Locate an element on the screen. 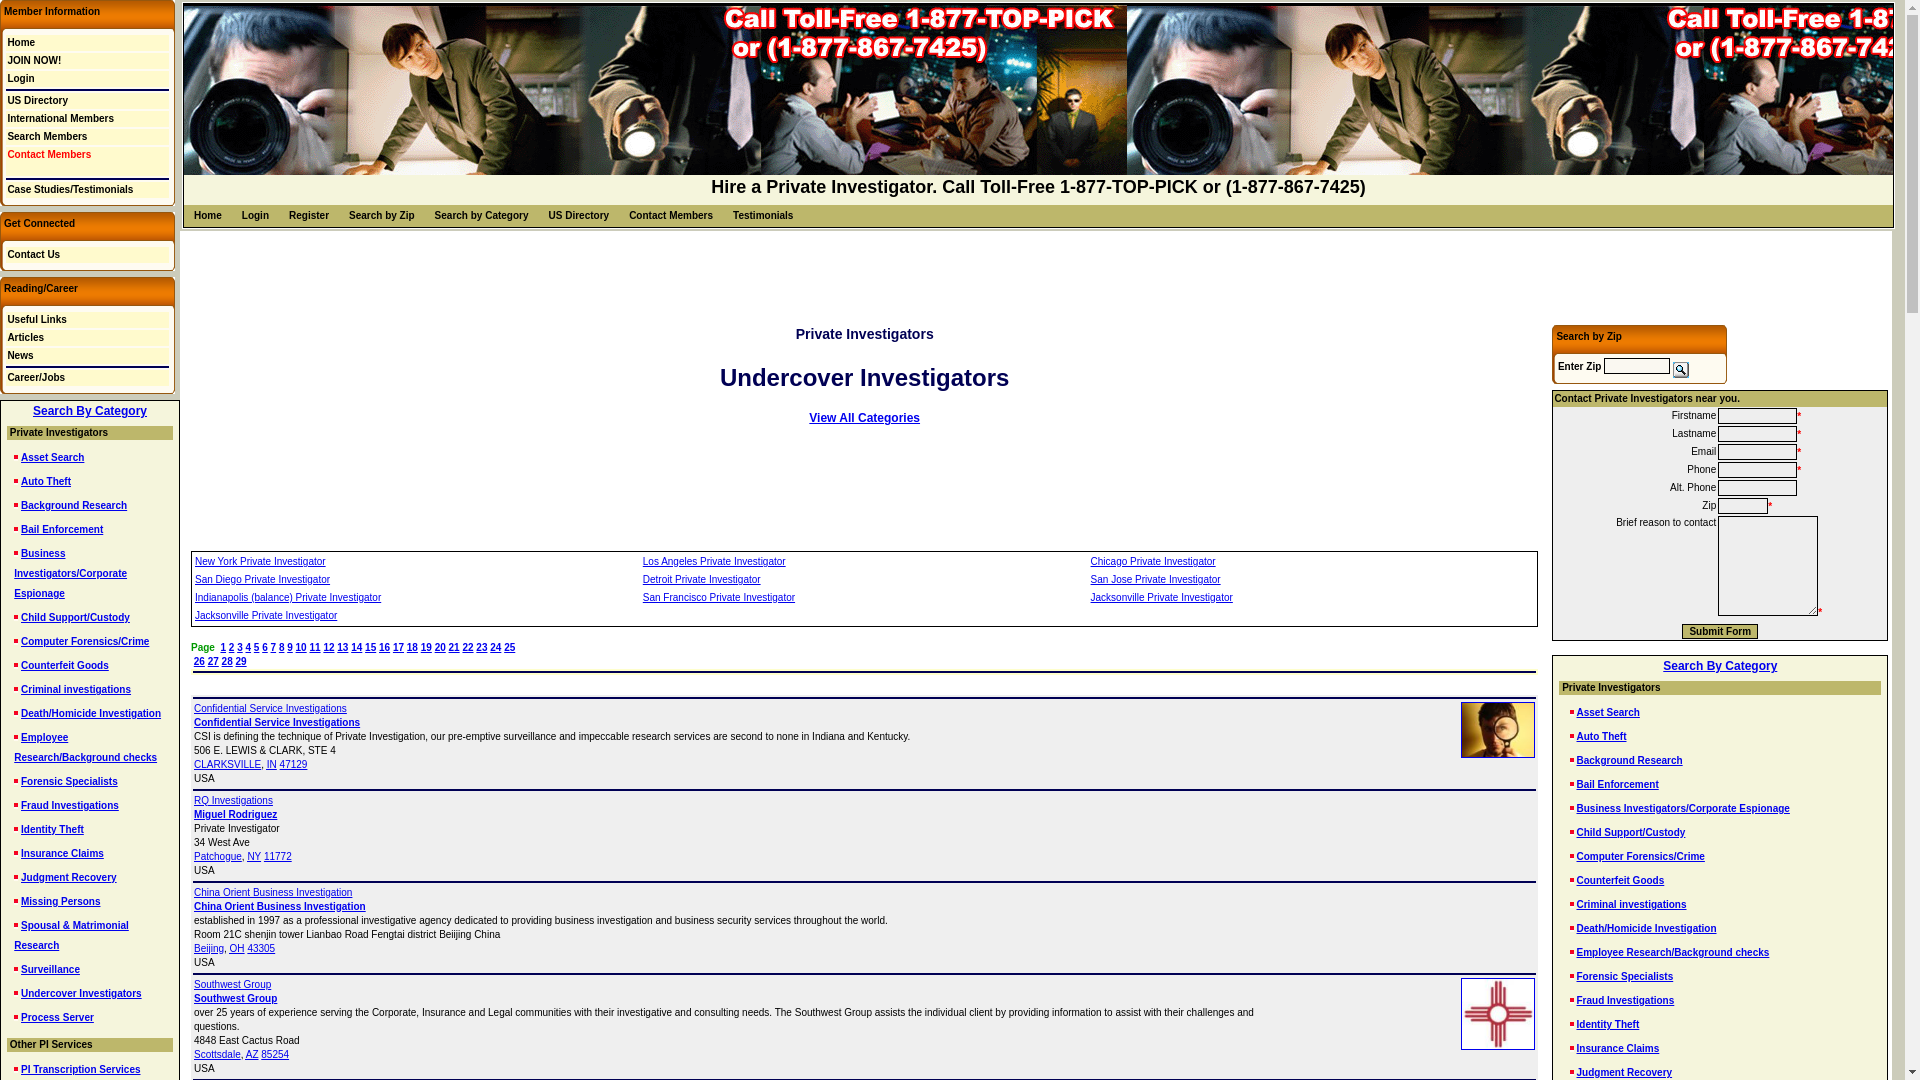 This screenshot has width=1920, height=1080. PI Transcription Services is located at coordinates (80, 1068).